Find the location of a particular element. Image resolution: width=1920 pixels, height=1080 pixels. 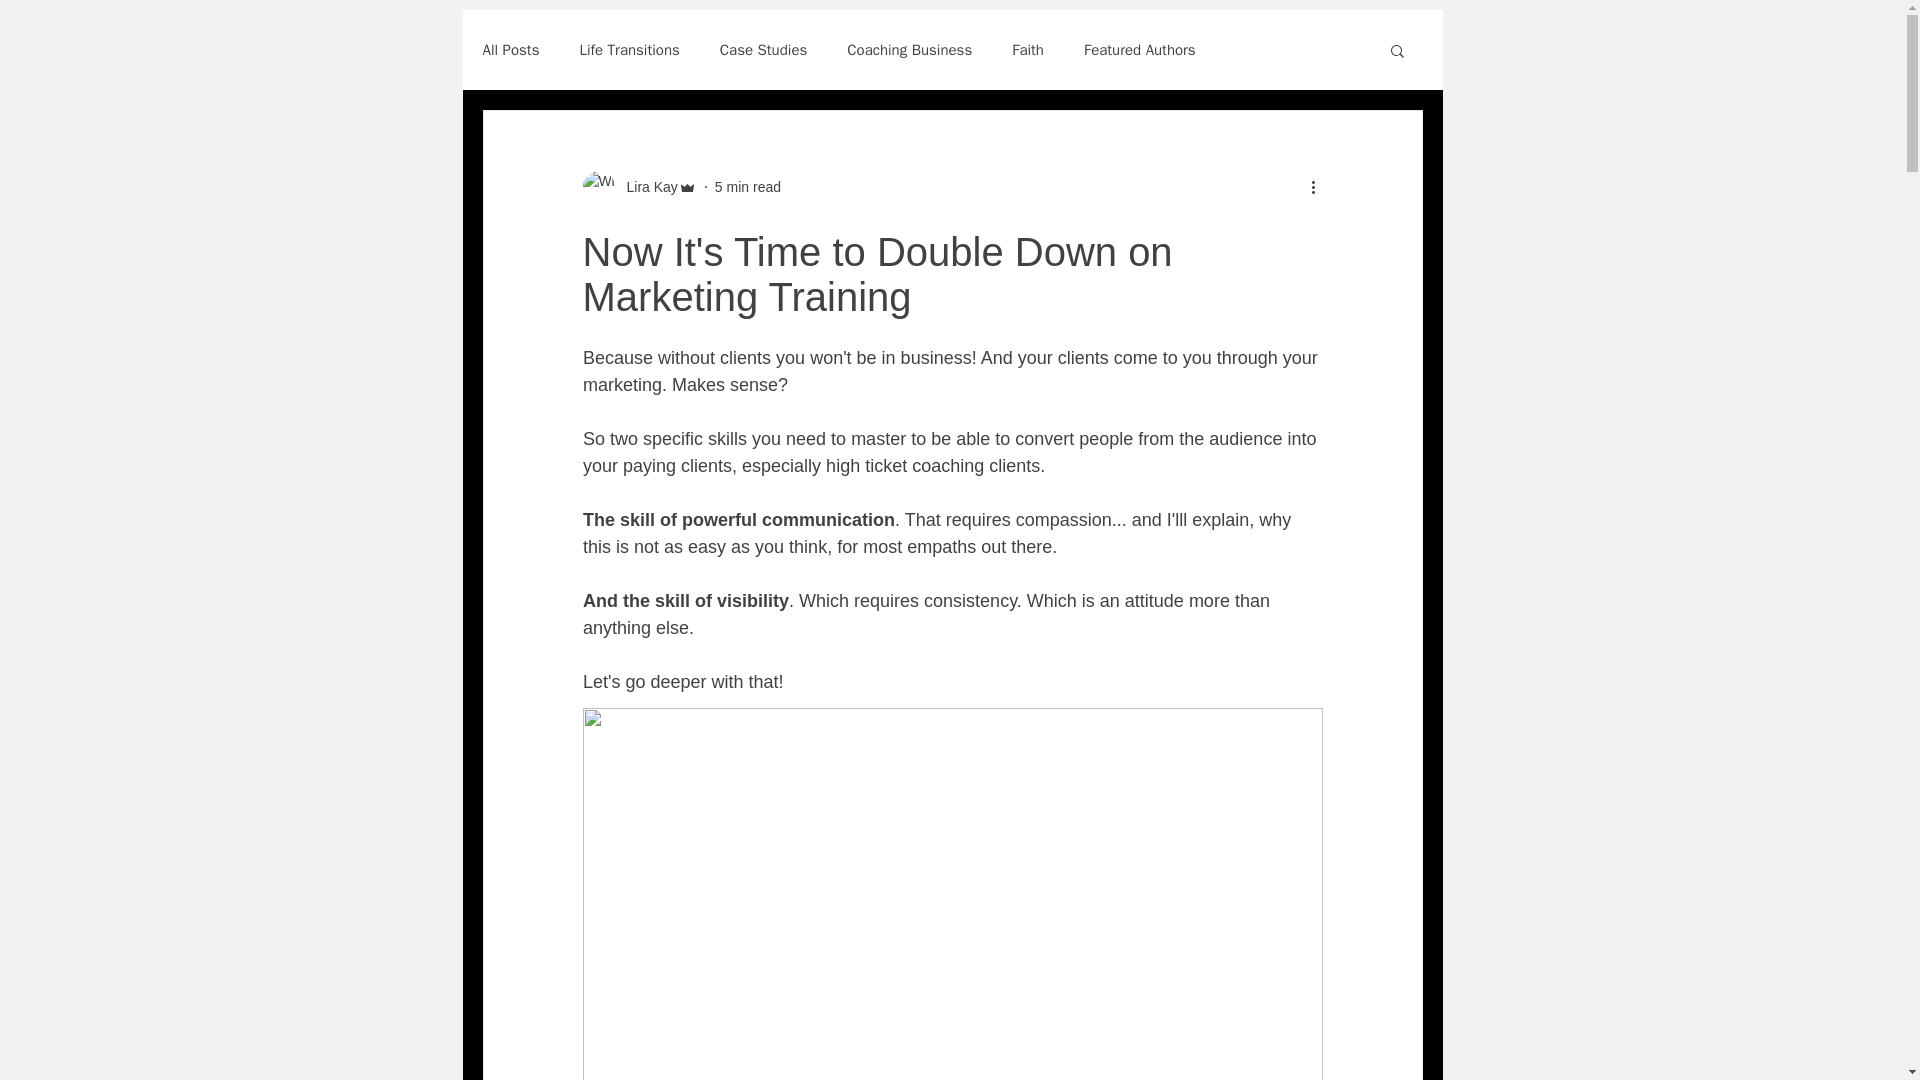

All Posts is located at coordinates (510, 49).